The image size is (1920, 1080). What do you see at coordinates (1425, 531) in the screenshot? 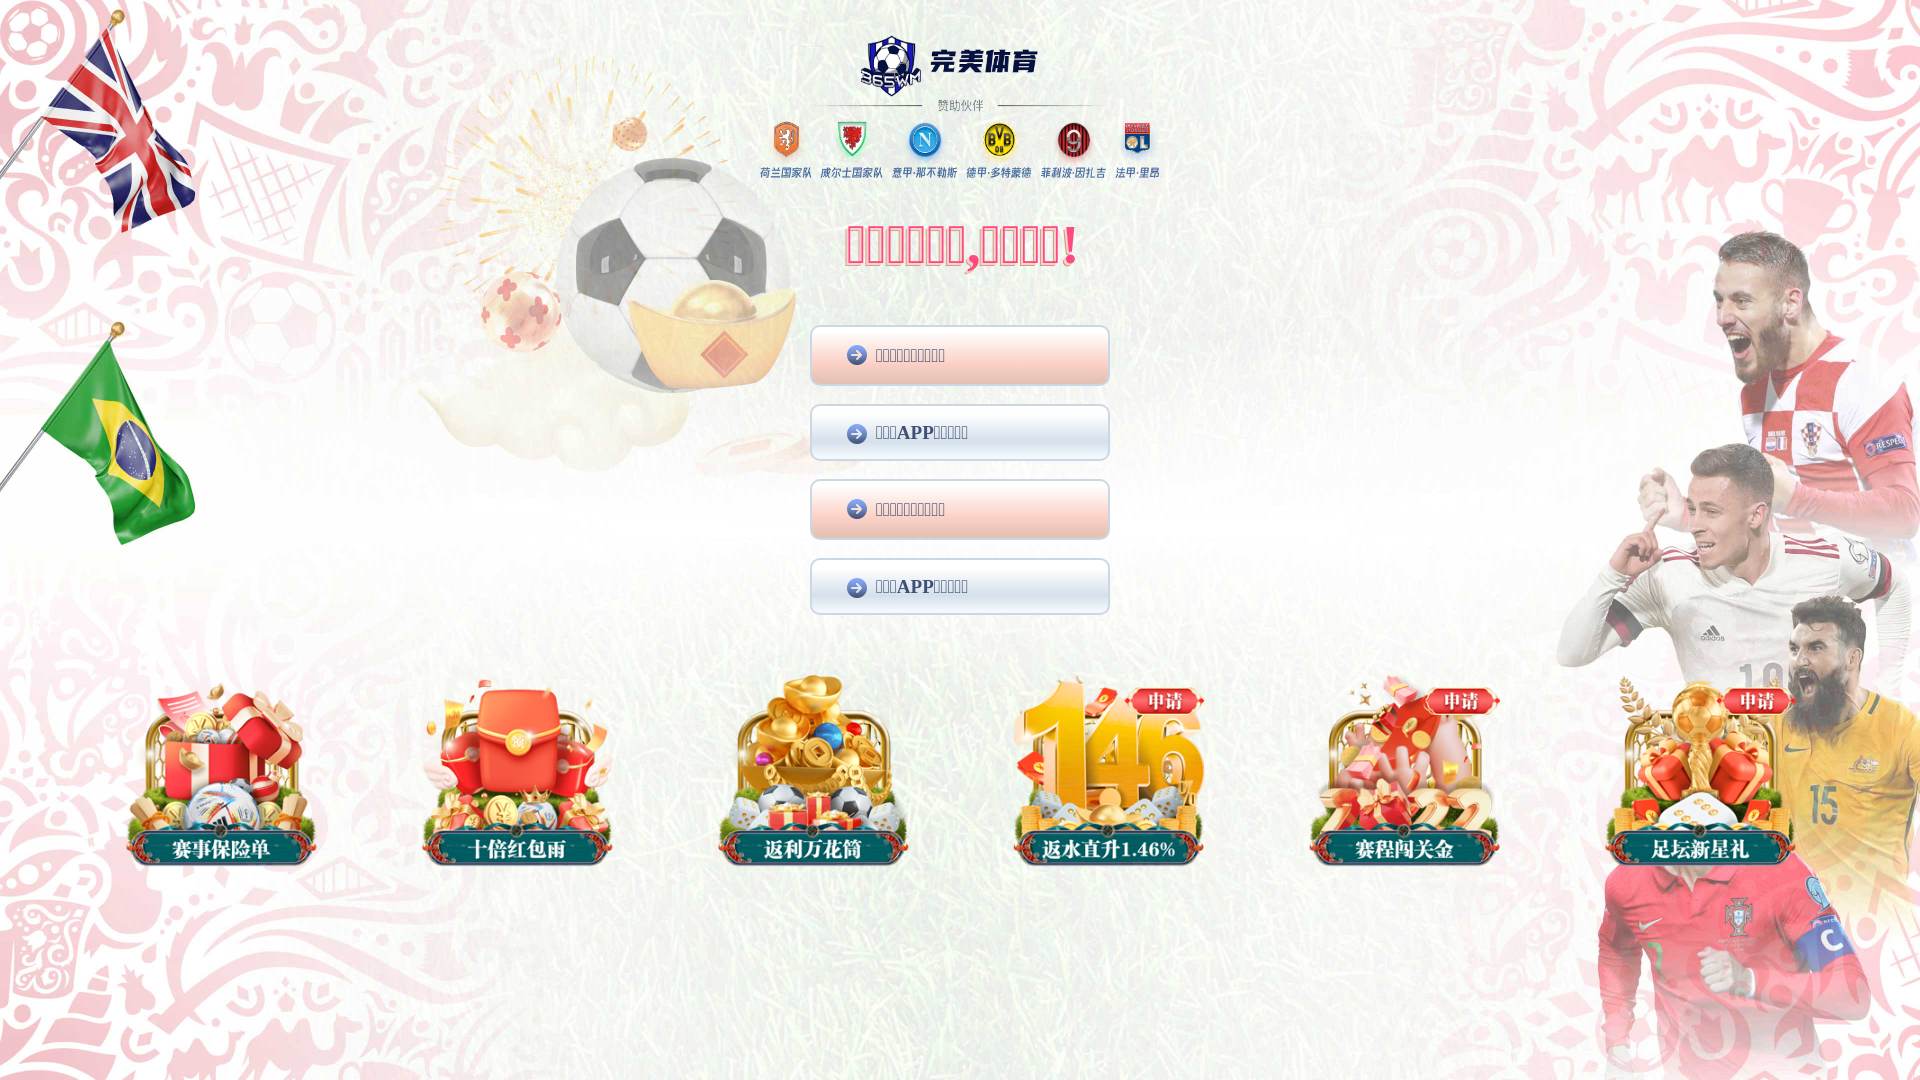
I see `4` at bounding box center [1425, 531].